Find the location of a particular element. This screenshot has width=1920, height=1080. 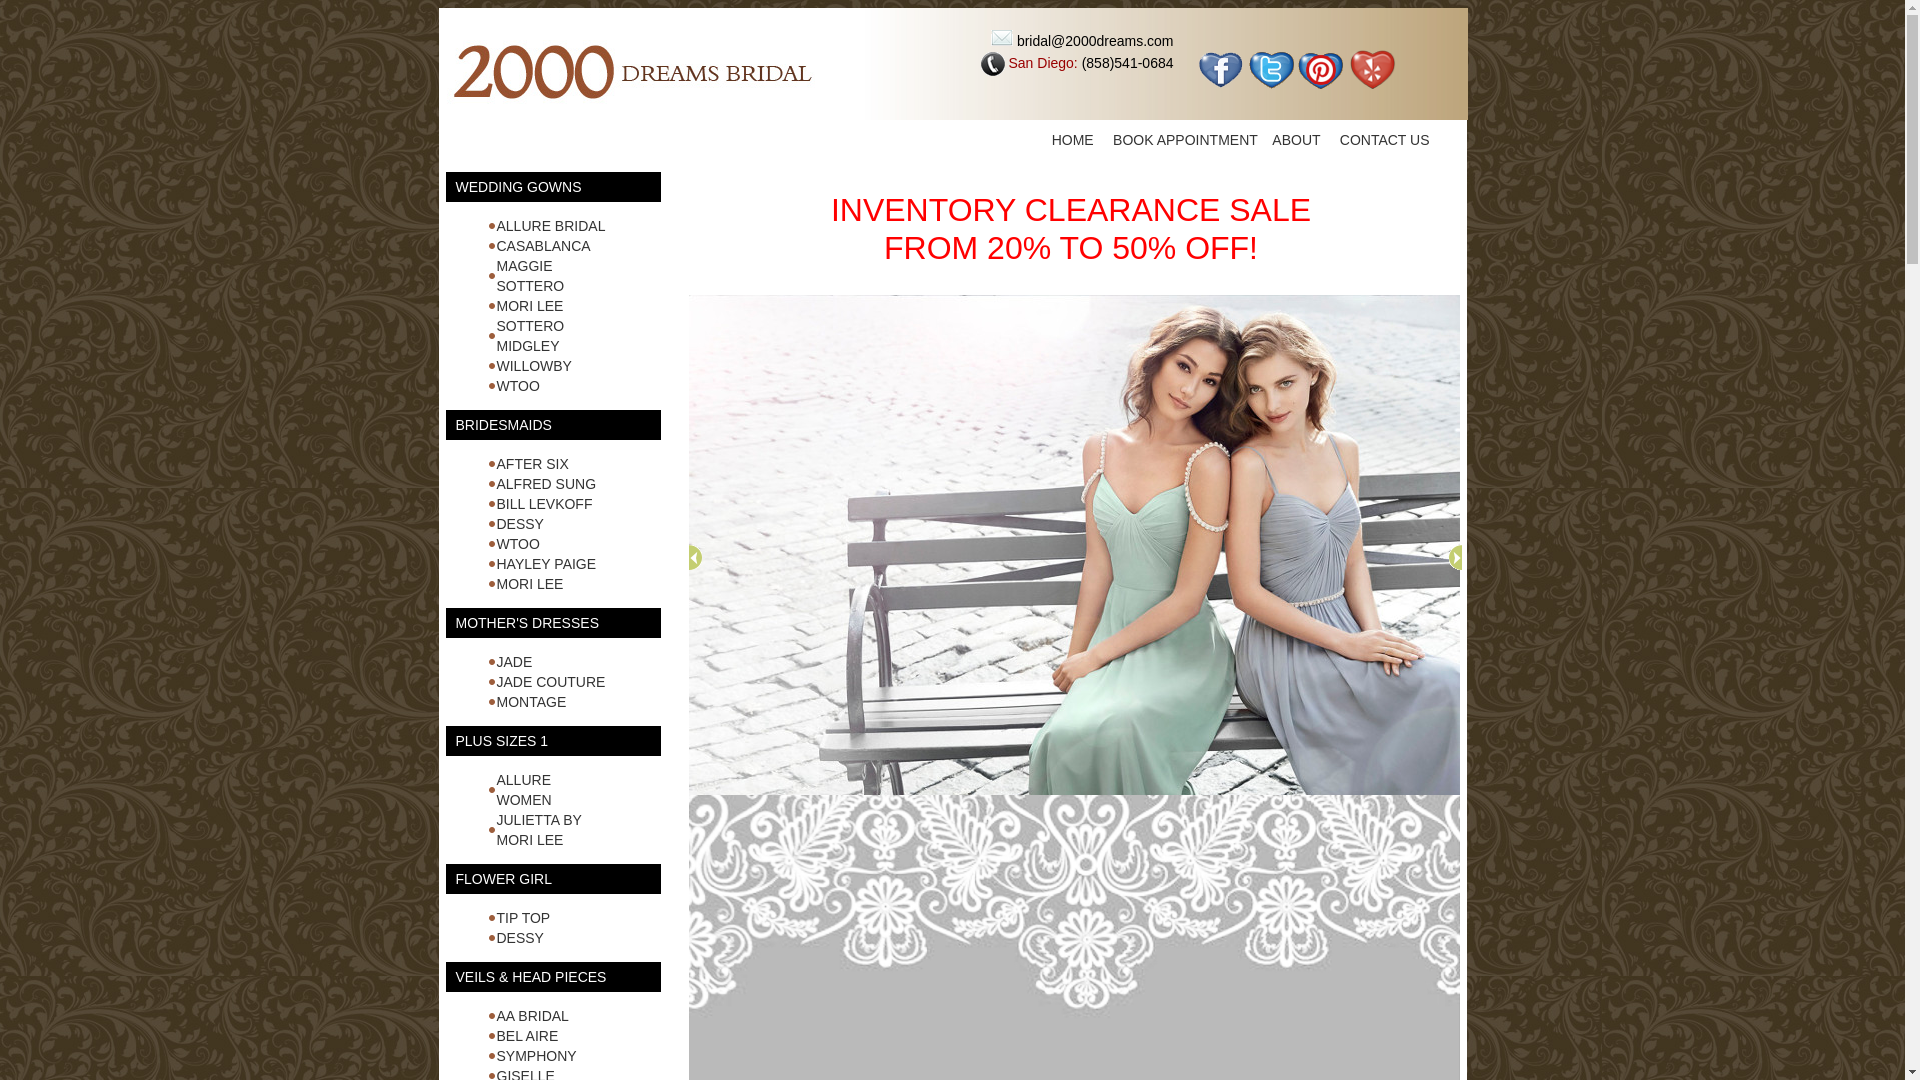

BEL AIRE is located at coordinates (527, 1036).